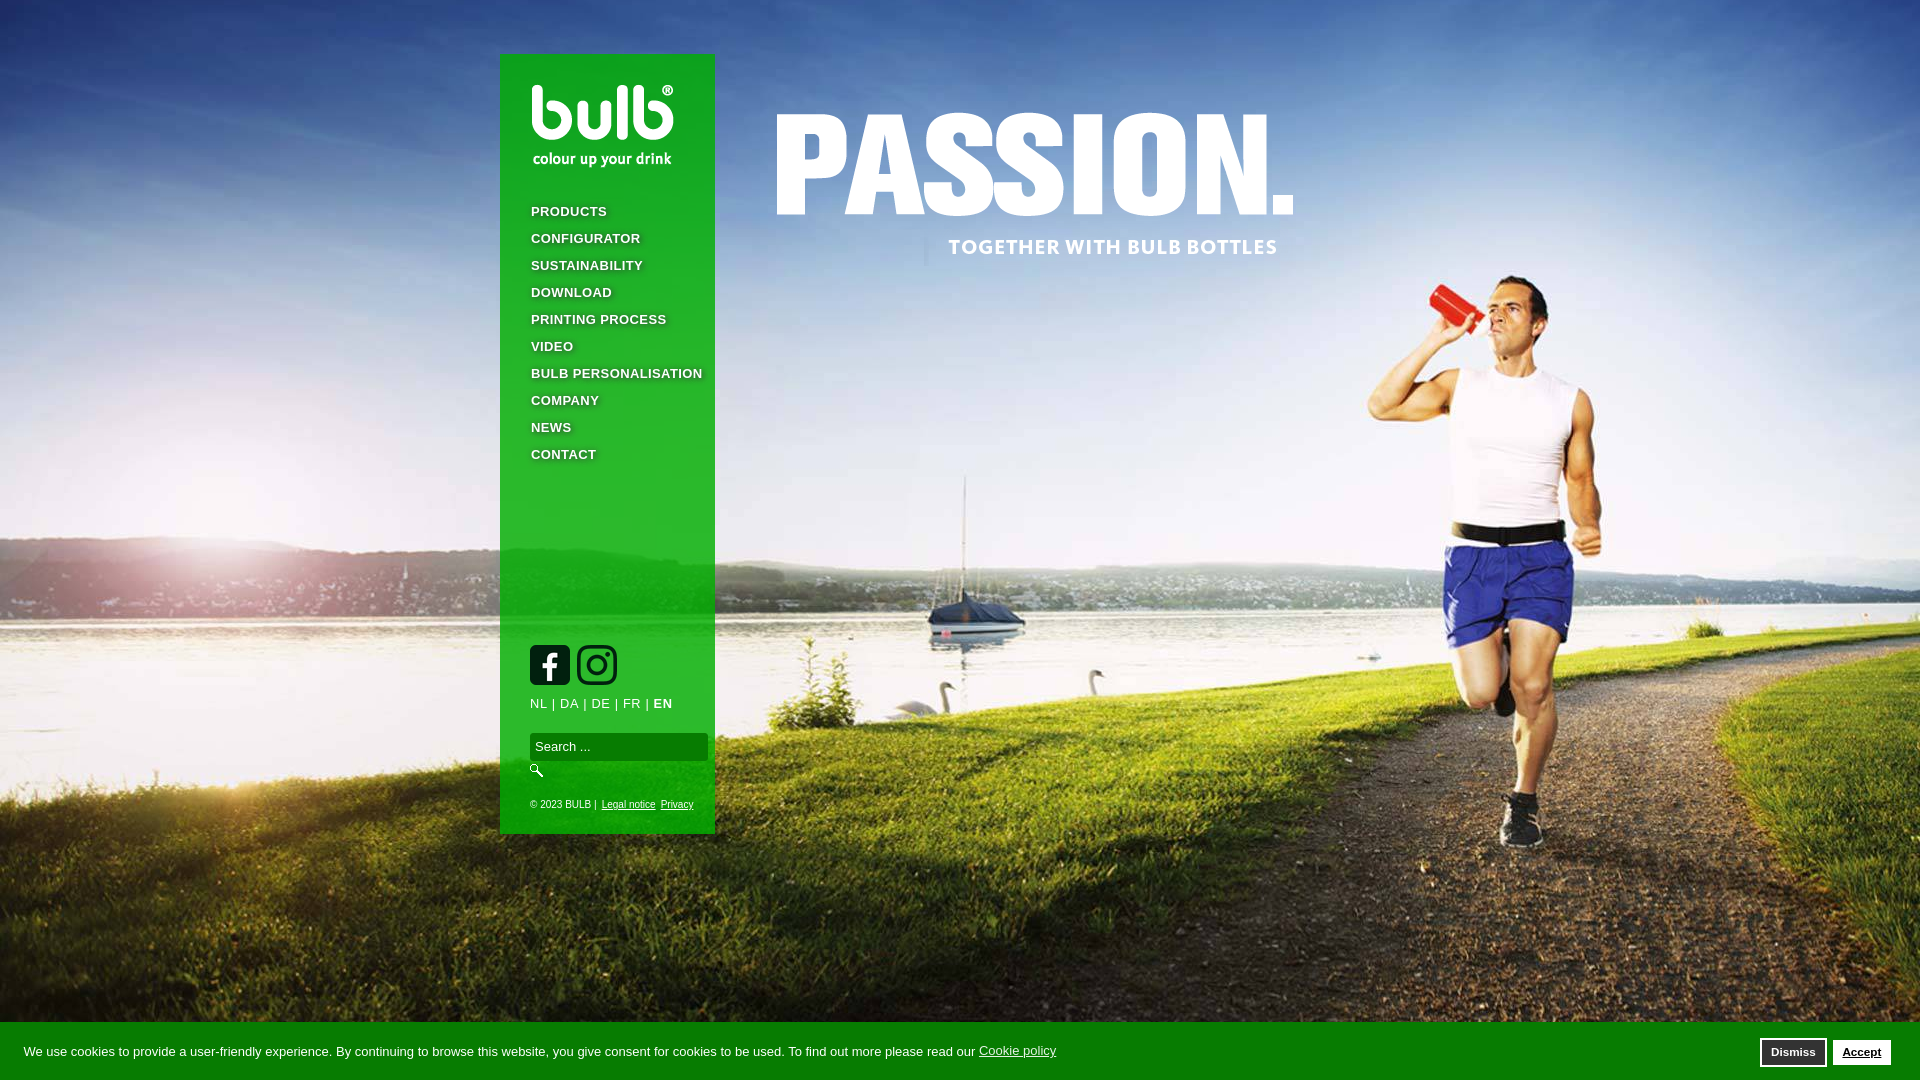  Describe the element at coordinates (608, 238) in the screenshot. I see `CONFIGURATOR` at that location.